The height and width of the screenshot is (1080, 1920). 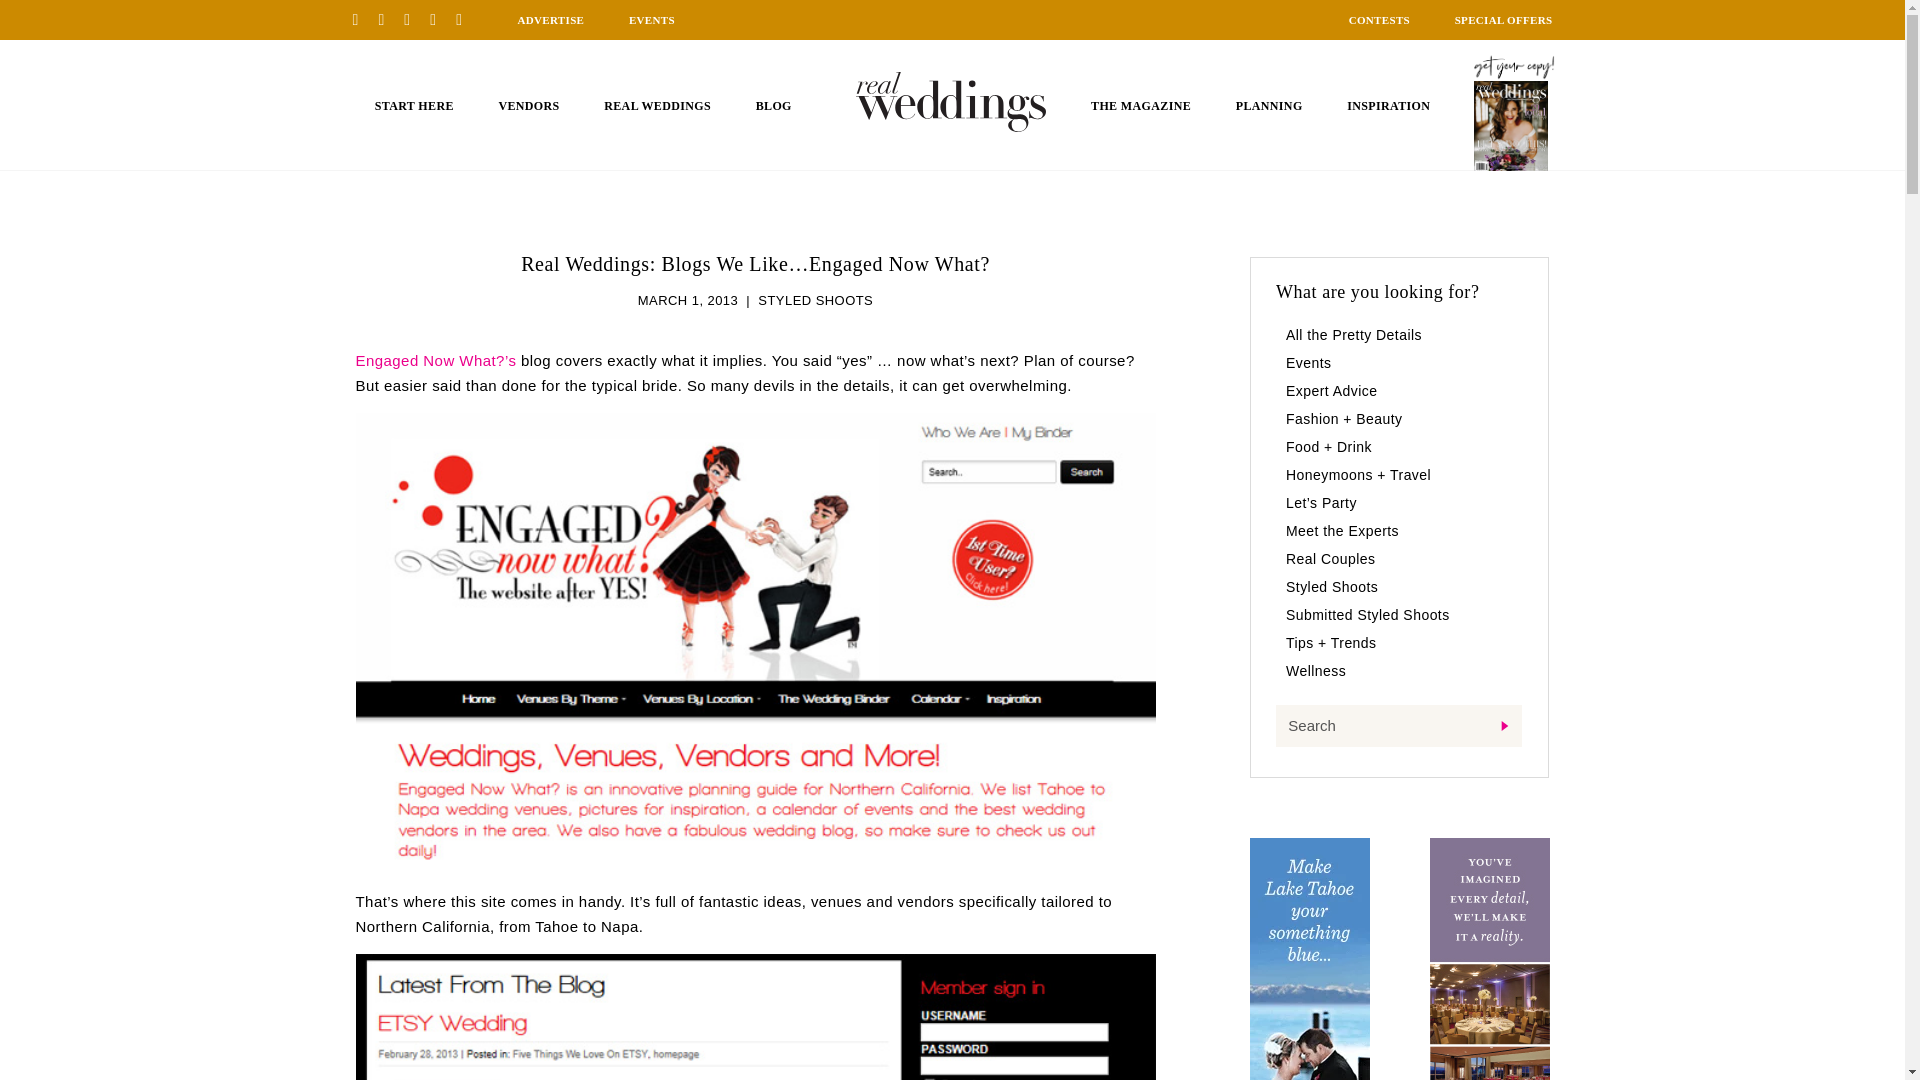 What do you see at coordinates (466, 19) in the screenshot?
I see `YouTube` at bounding box center [466, 19].